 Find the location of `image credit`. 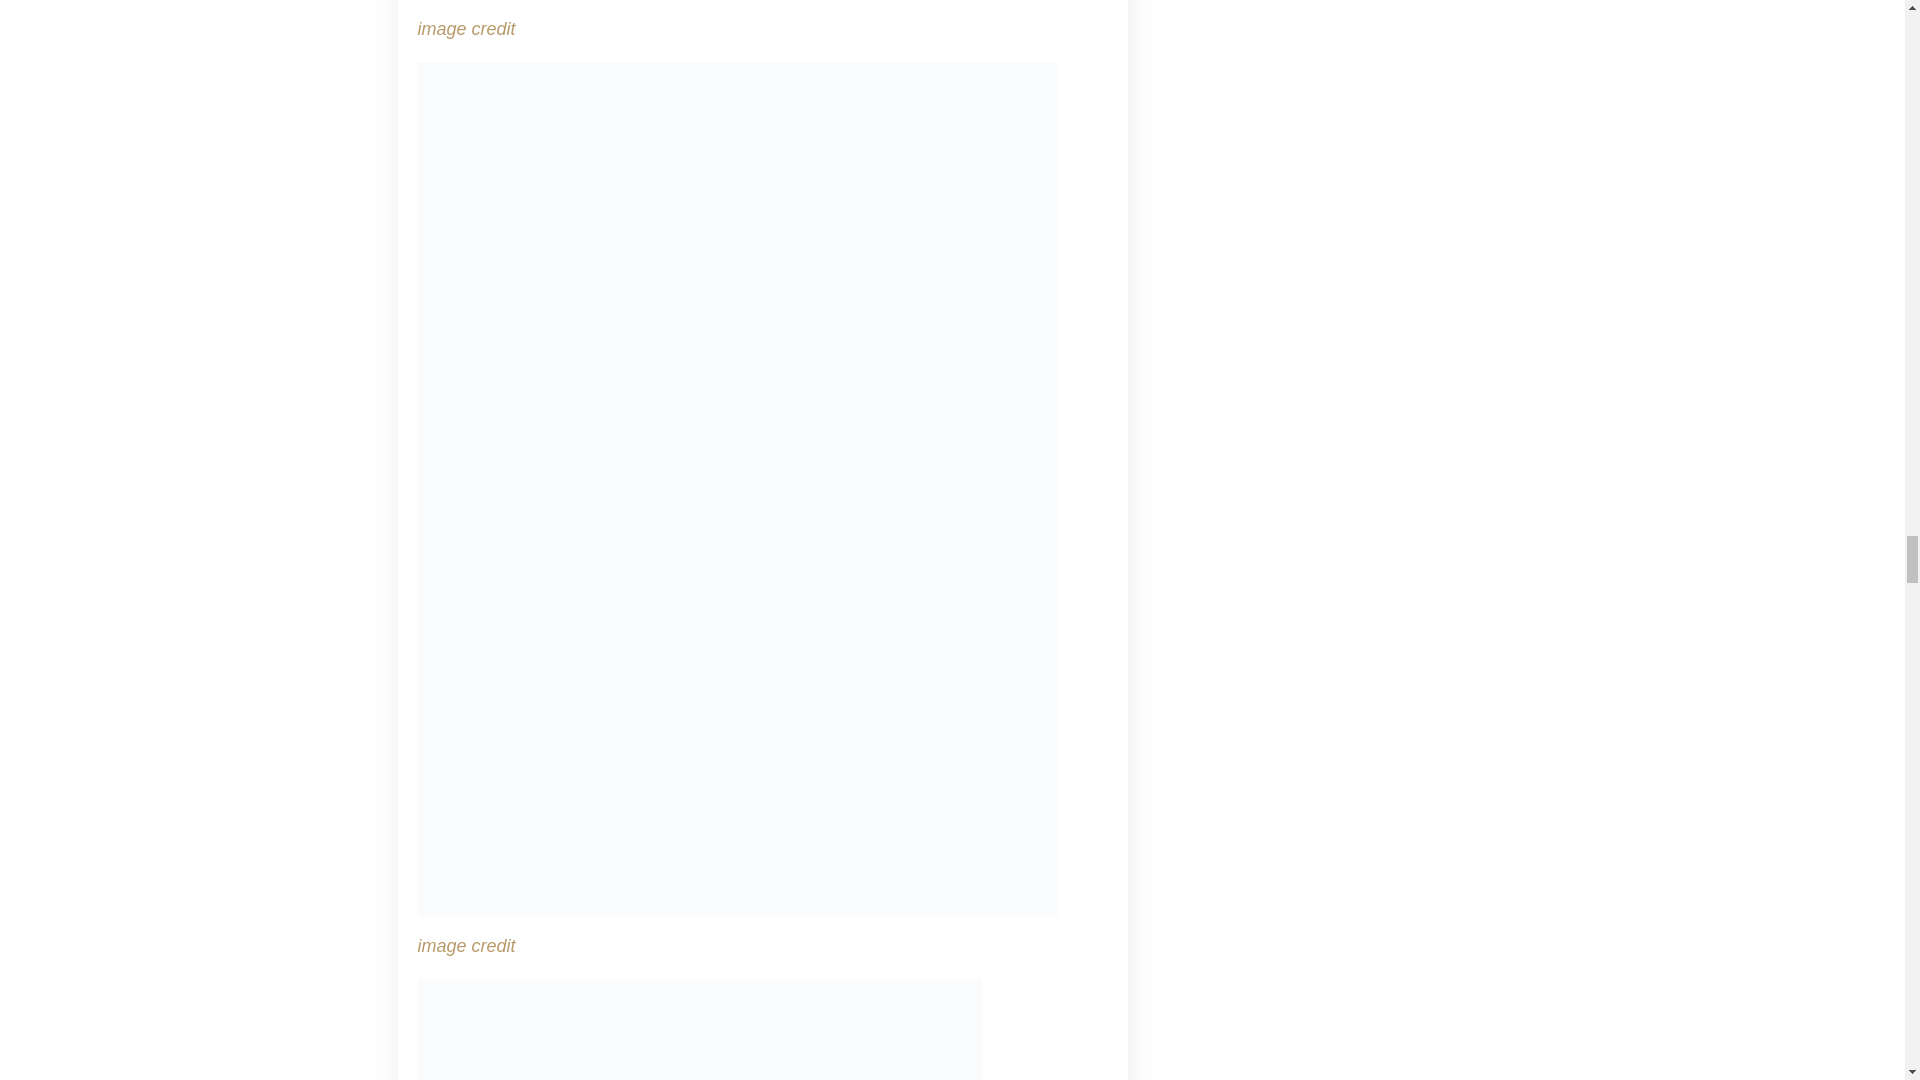

image credit is located at coordinates (467, 28).